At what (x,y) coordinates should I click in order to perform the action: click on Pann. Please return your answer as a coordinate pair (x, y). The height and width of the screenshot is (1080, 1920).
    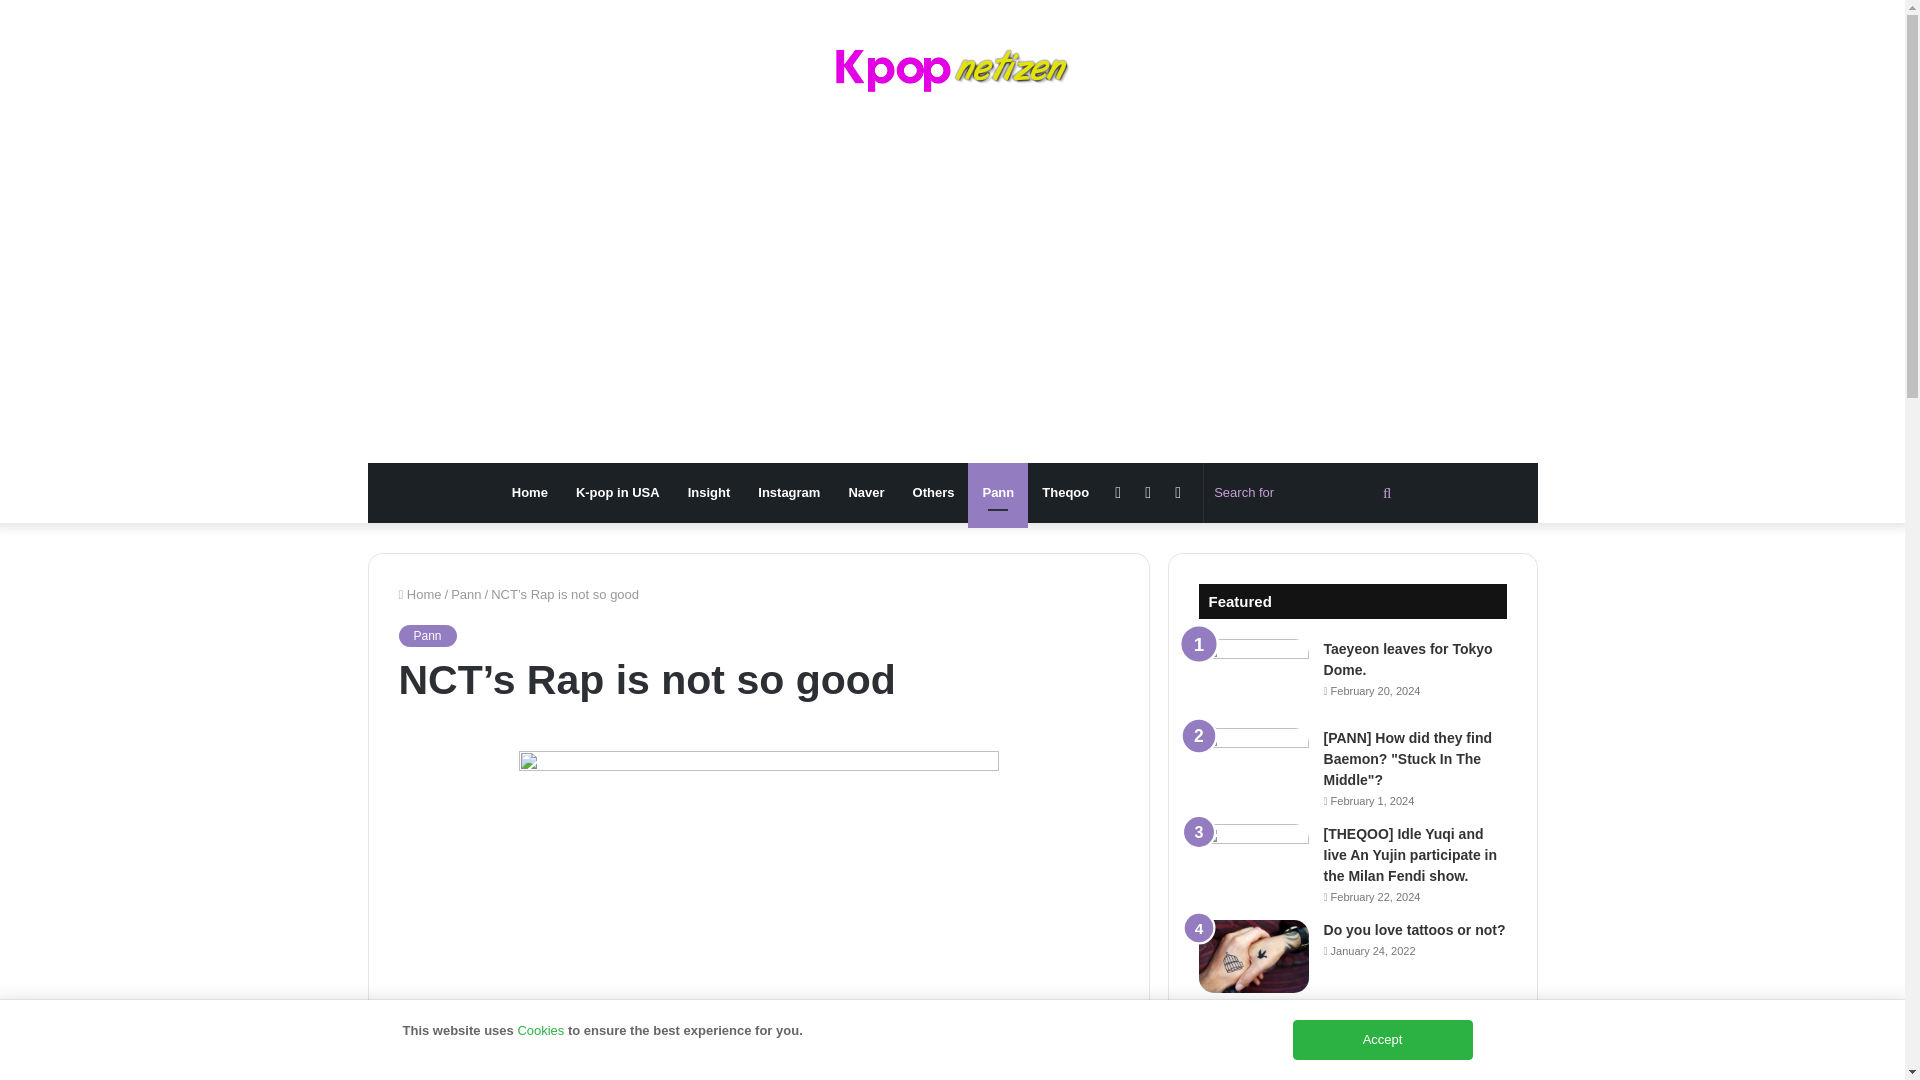
    Looking at the image, I should click on (466, 594).